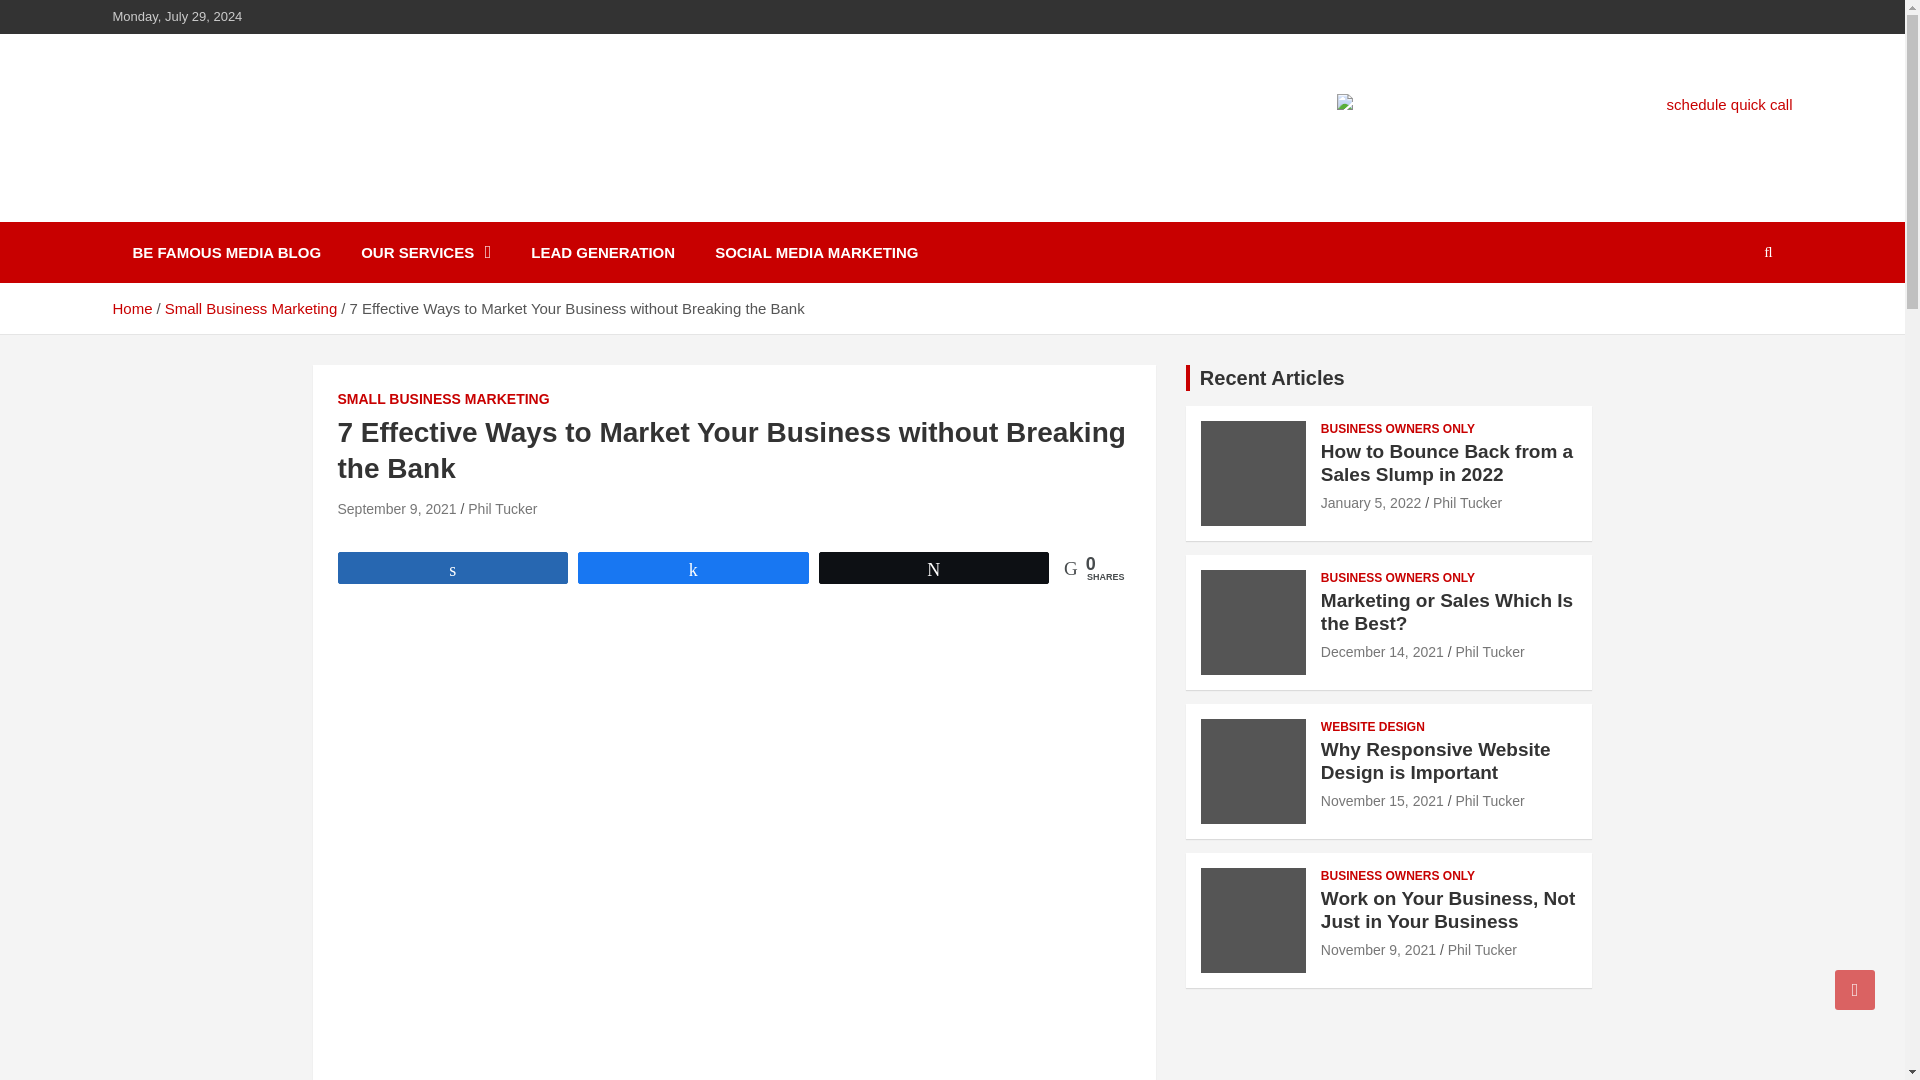 This screenshot has height=1080, width=1920. Describe the element at coordinates (1855, 989) in the screenshot. I see `Go to Top` at that location.